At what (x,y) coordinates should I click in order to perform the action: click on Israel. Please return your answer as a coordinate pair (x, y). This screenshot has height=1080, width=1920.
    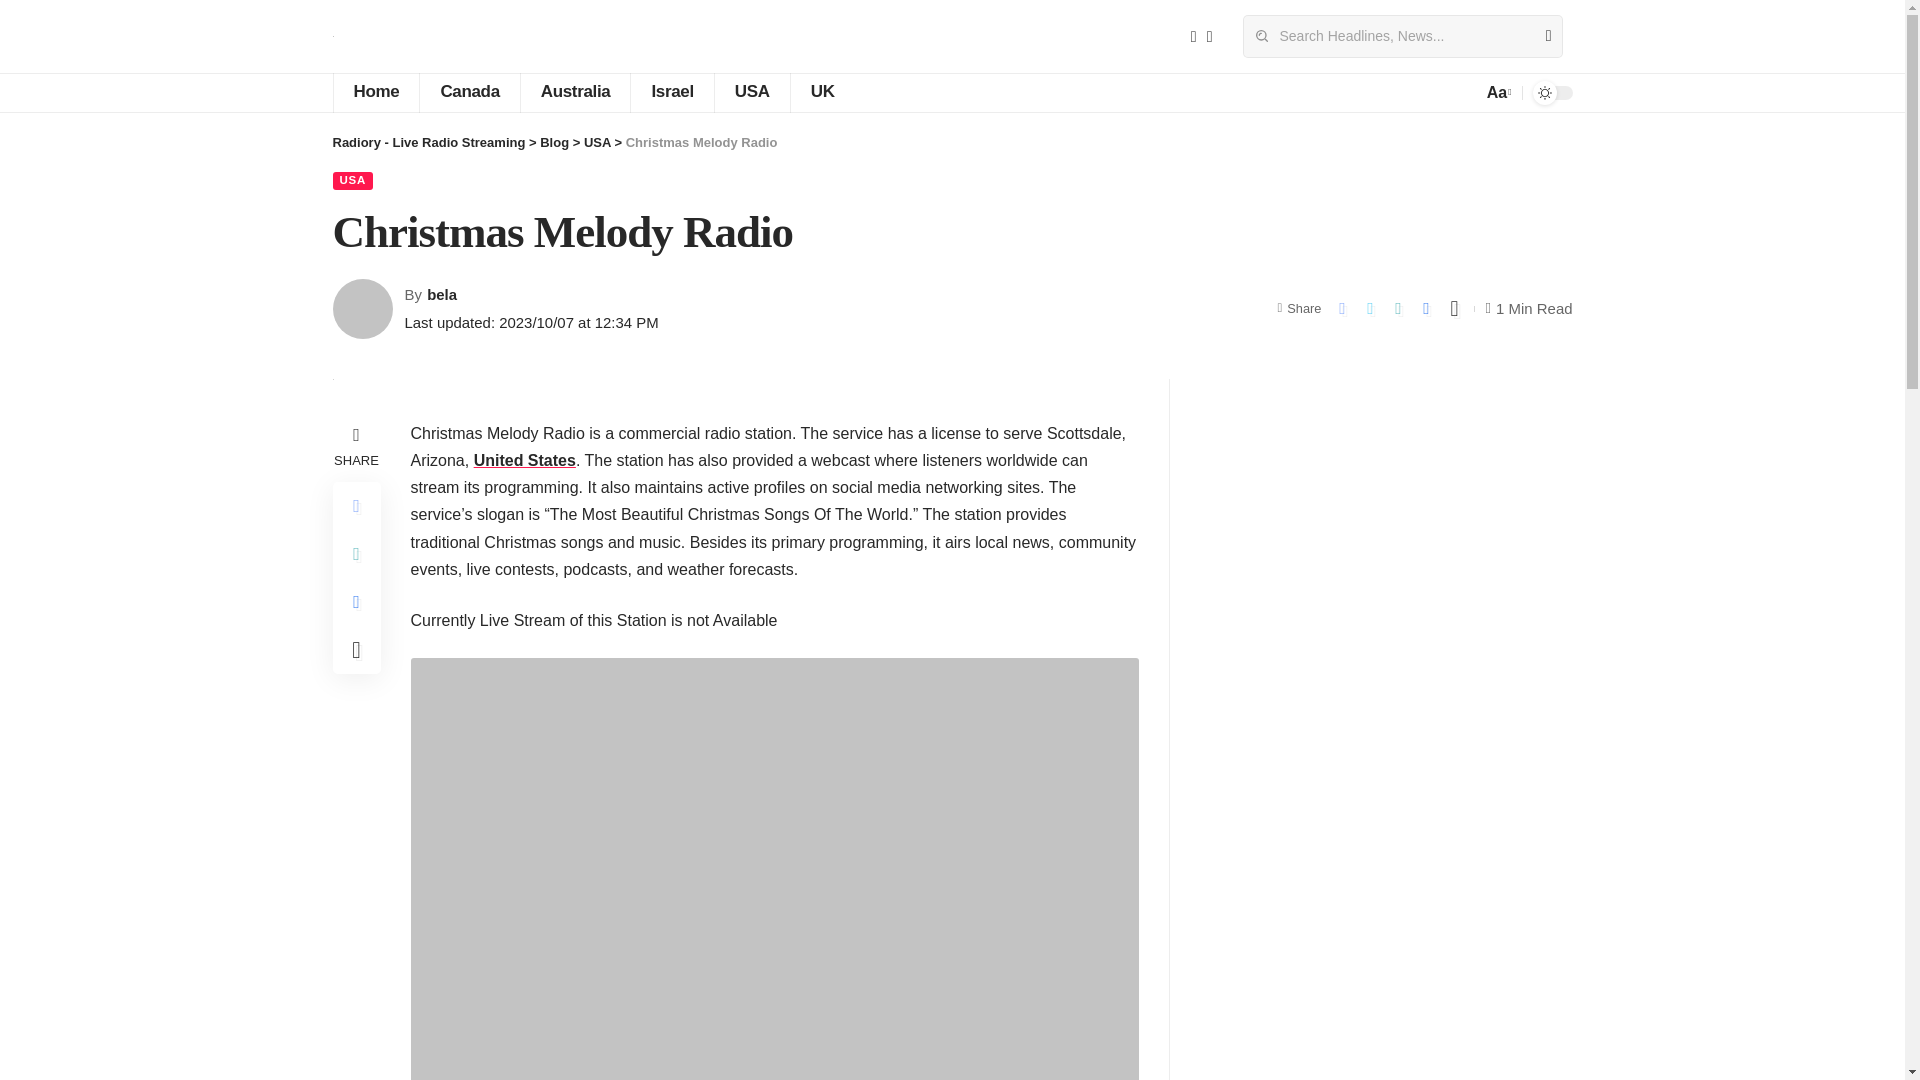
    Looking at the image, I should click on (670, 93).